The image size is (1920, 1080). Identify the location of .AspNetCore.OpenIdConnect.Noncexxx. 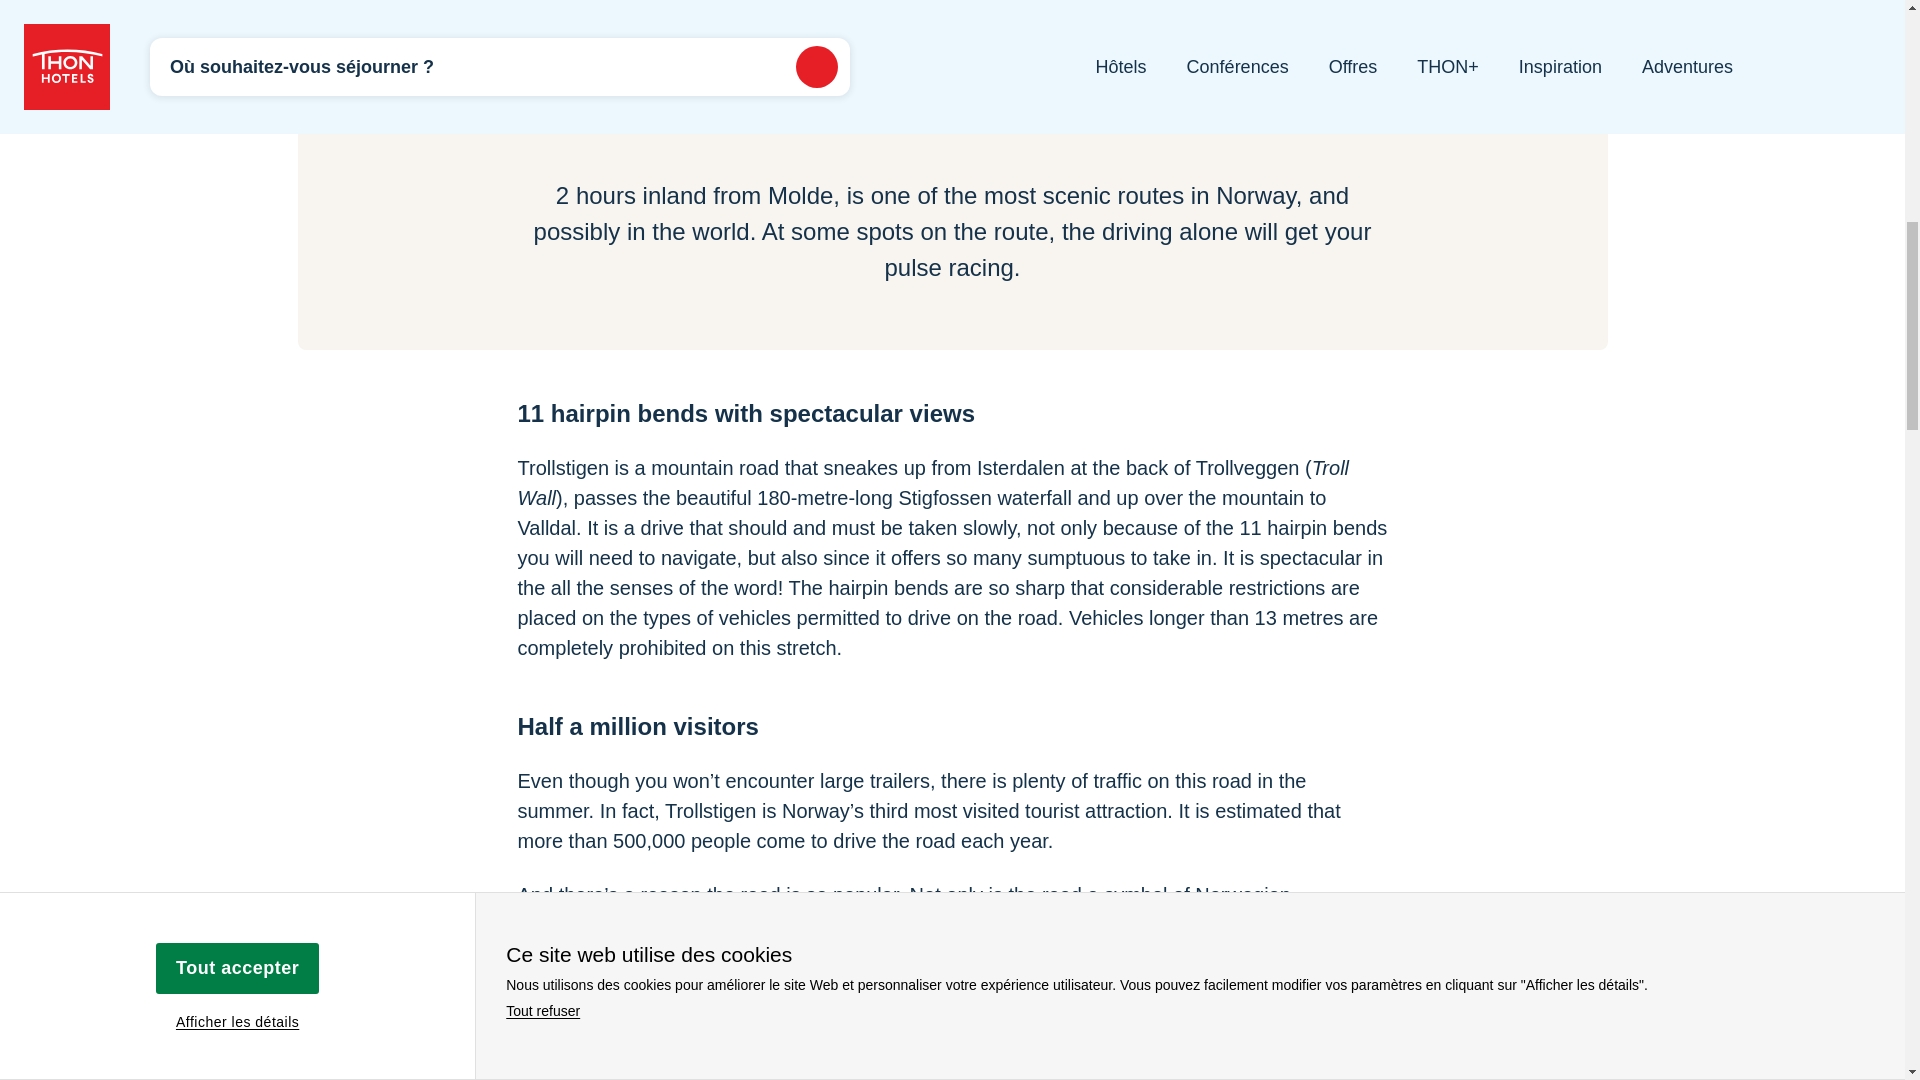
(1527, 237).